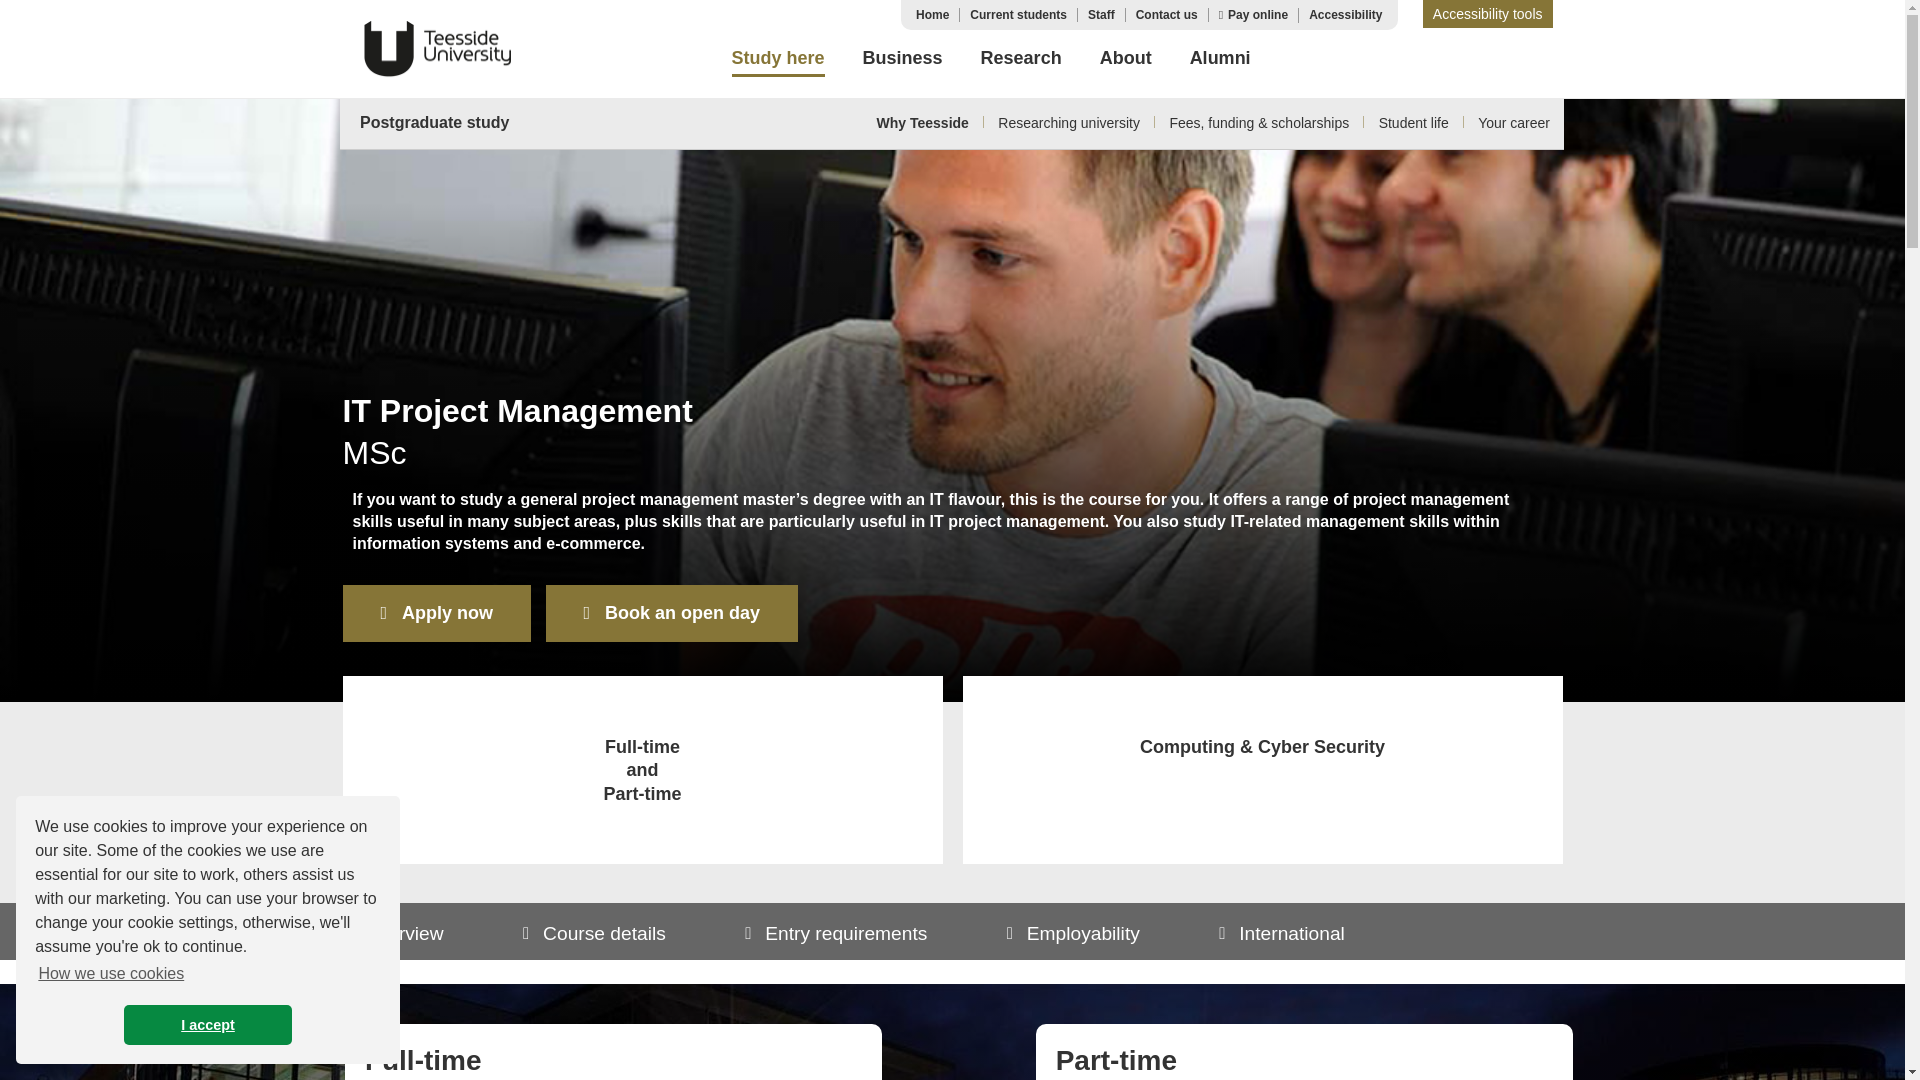 This screenshot has height=1080, width=1920. Describe the element at coordinates (437, 48) in the screenshot. I see `Teesside University` at that location.